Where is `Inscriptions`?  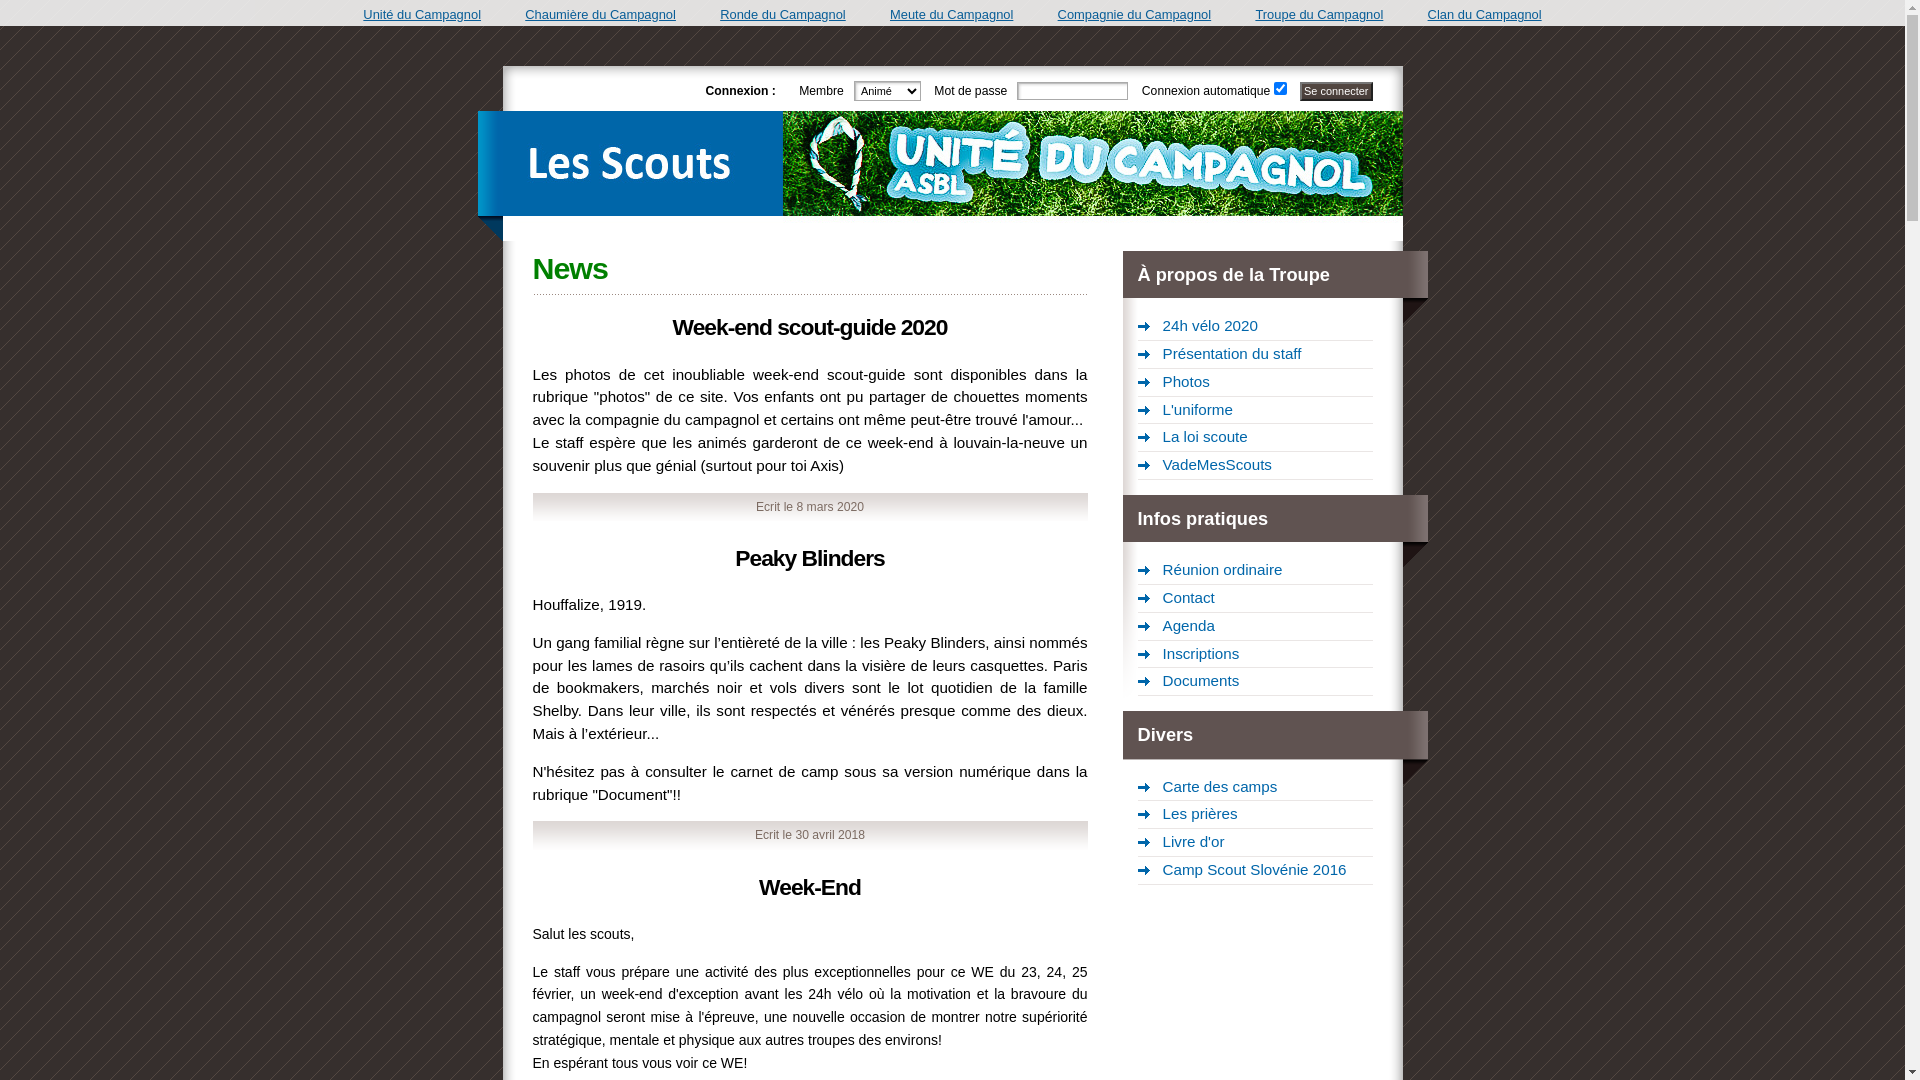 Inscriptions is located at coordinates (1256, 655).